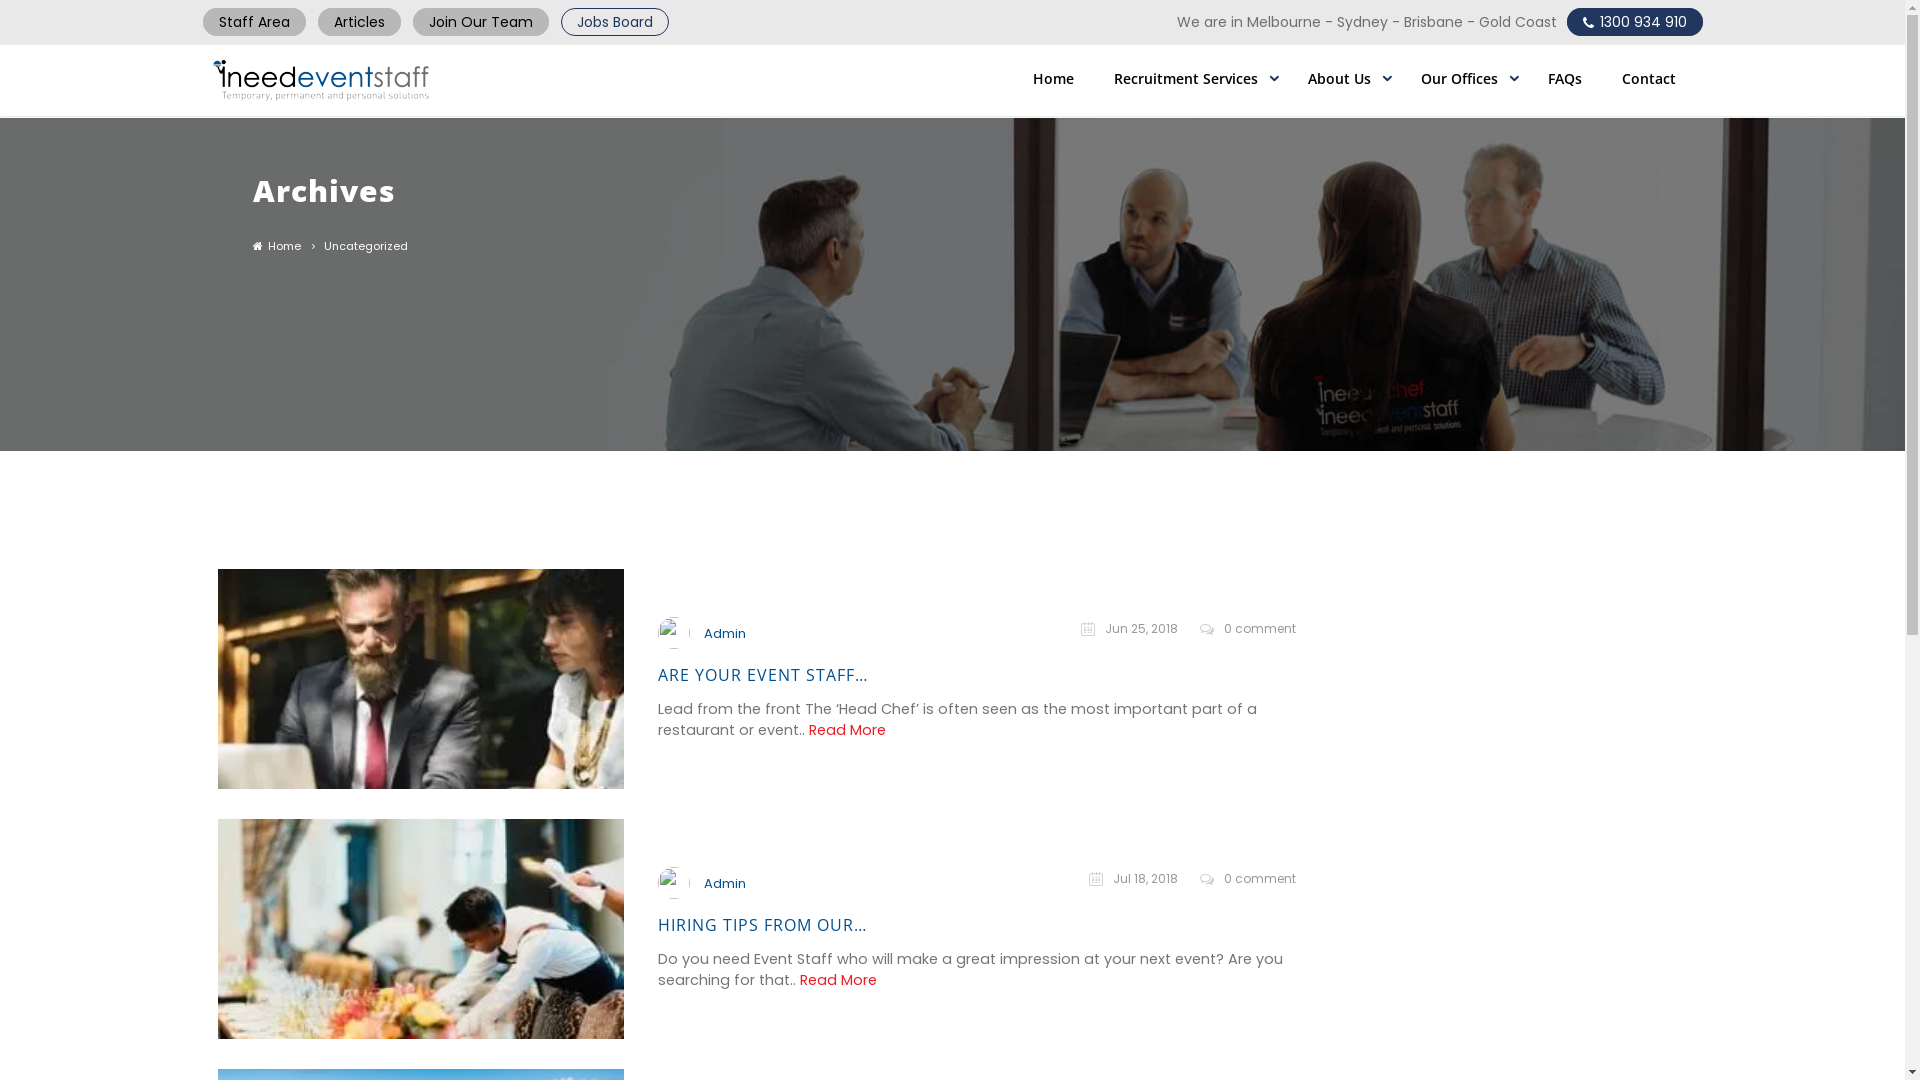  Describe the element at coordinates (1283, 22) in the screenshot. I see `Melbourne` at that location.